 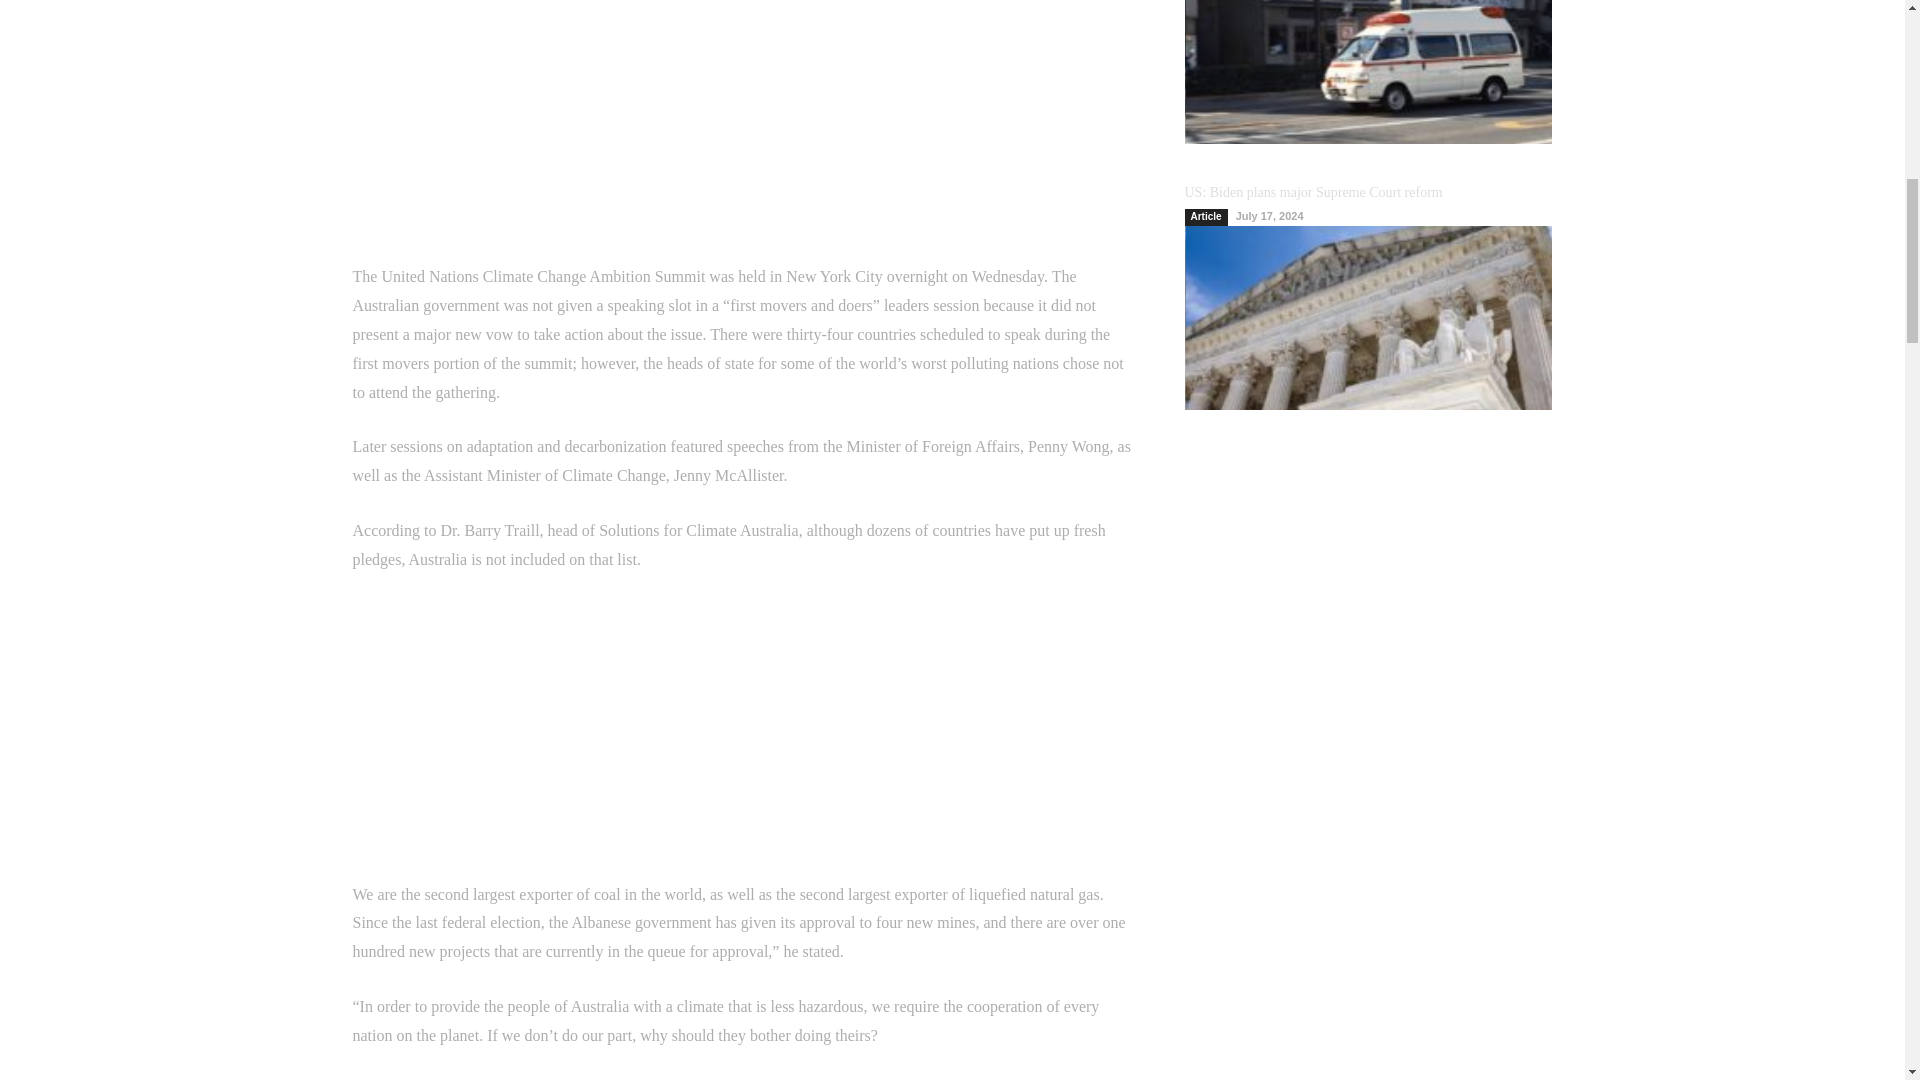 What do you see at coordinates (1368, 318) in the screenshot?
I see `US: Biden plans major Supreme Court reform` at bounding box center [1368, 318].